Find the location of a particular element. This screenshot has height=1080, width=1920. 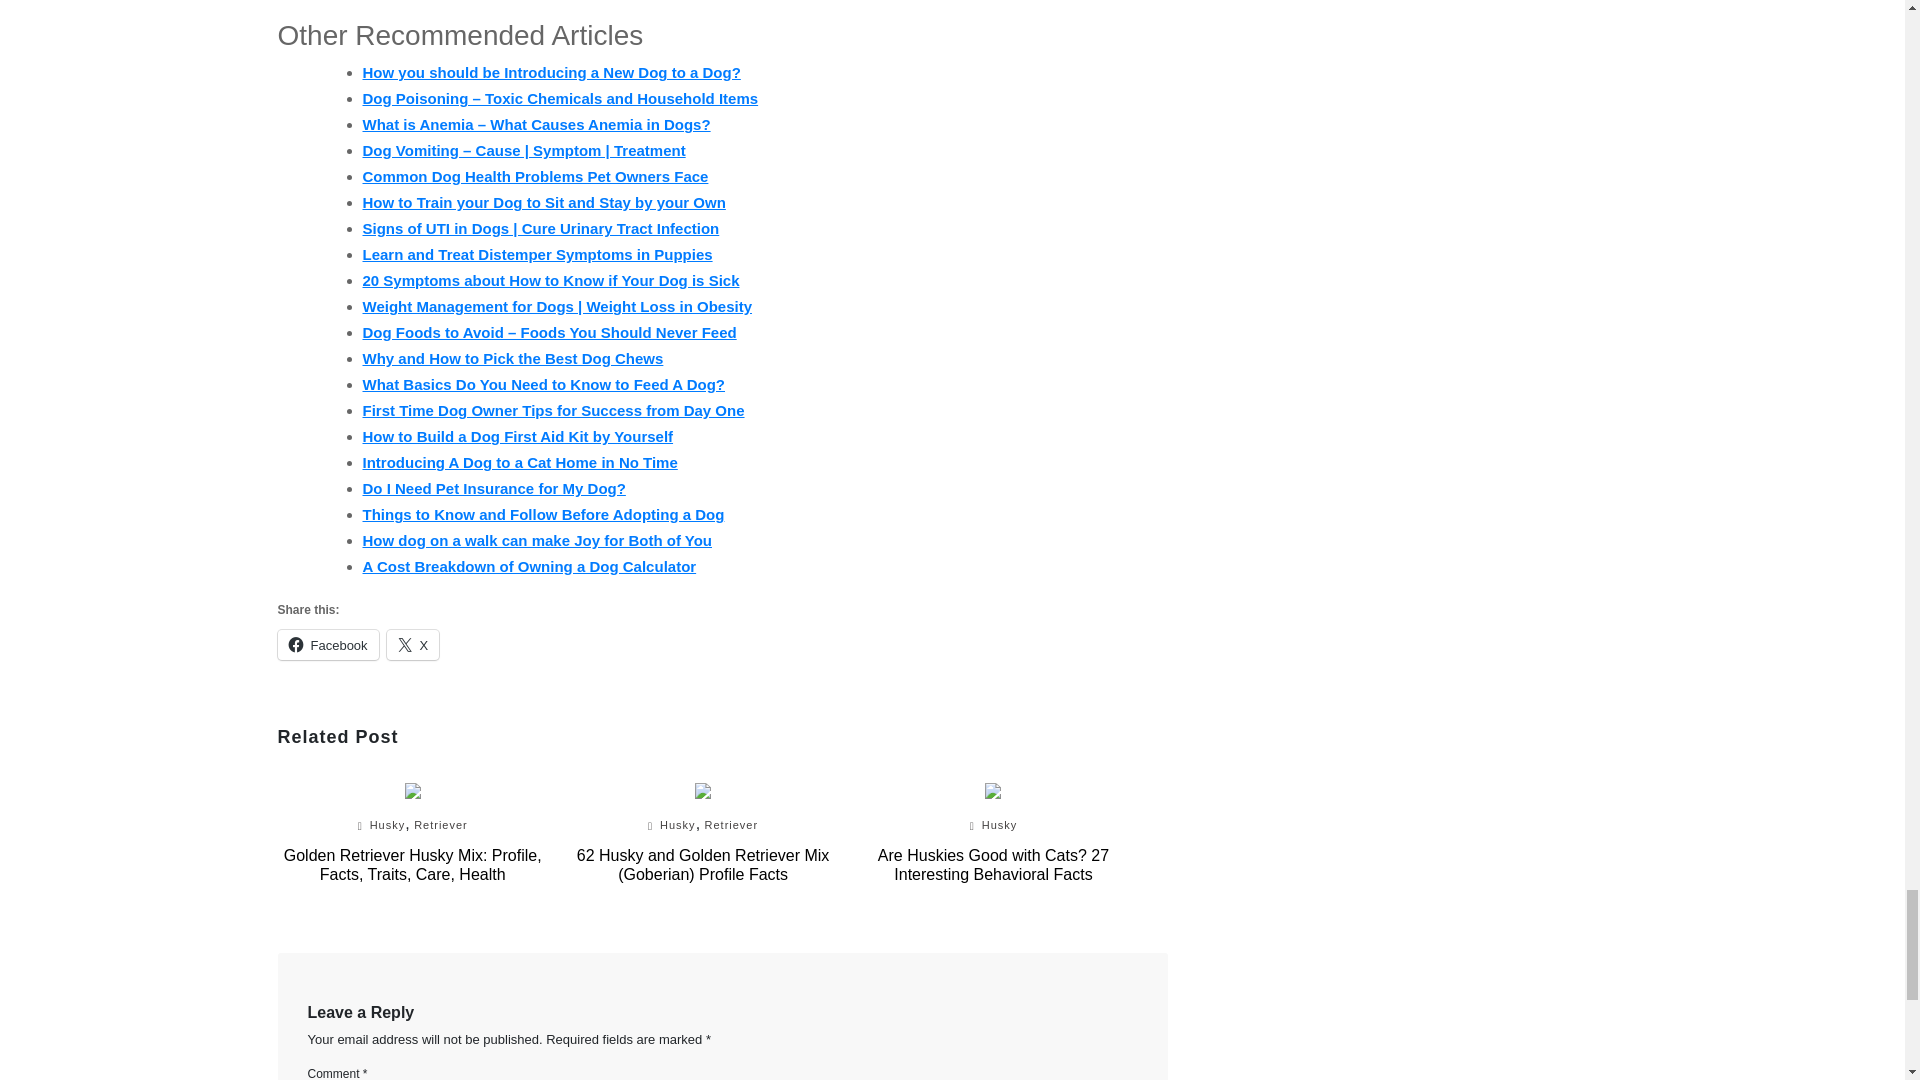

Learn and Treat Distemper Symptoms in Puppies is located at coordinates (537, 254).